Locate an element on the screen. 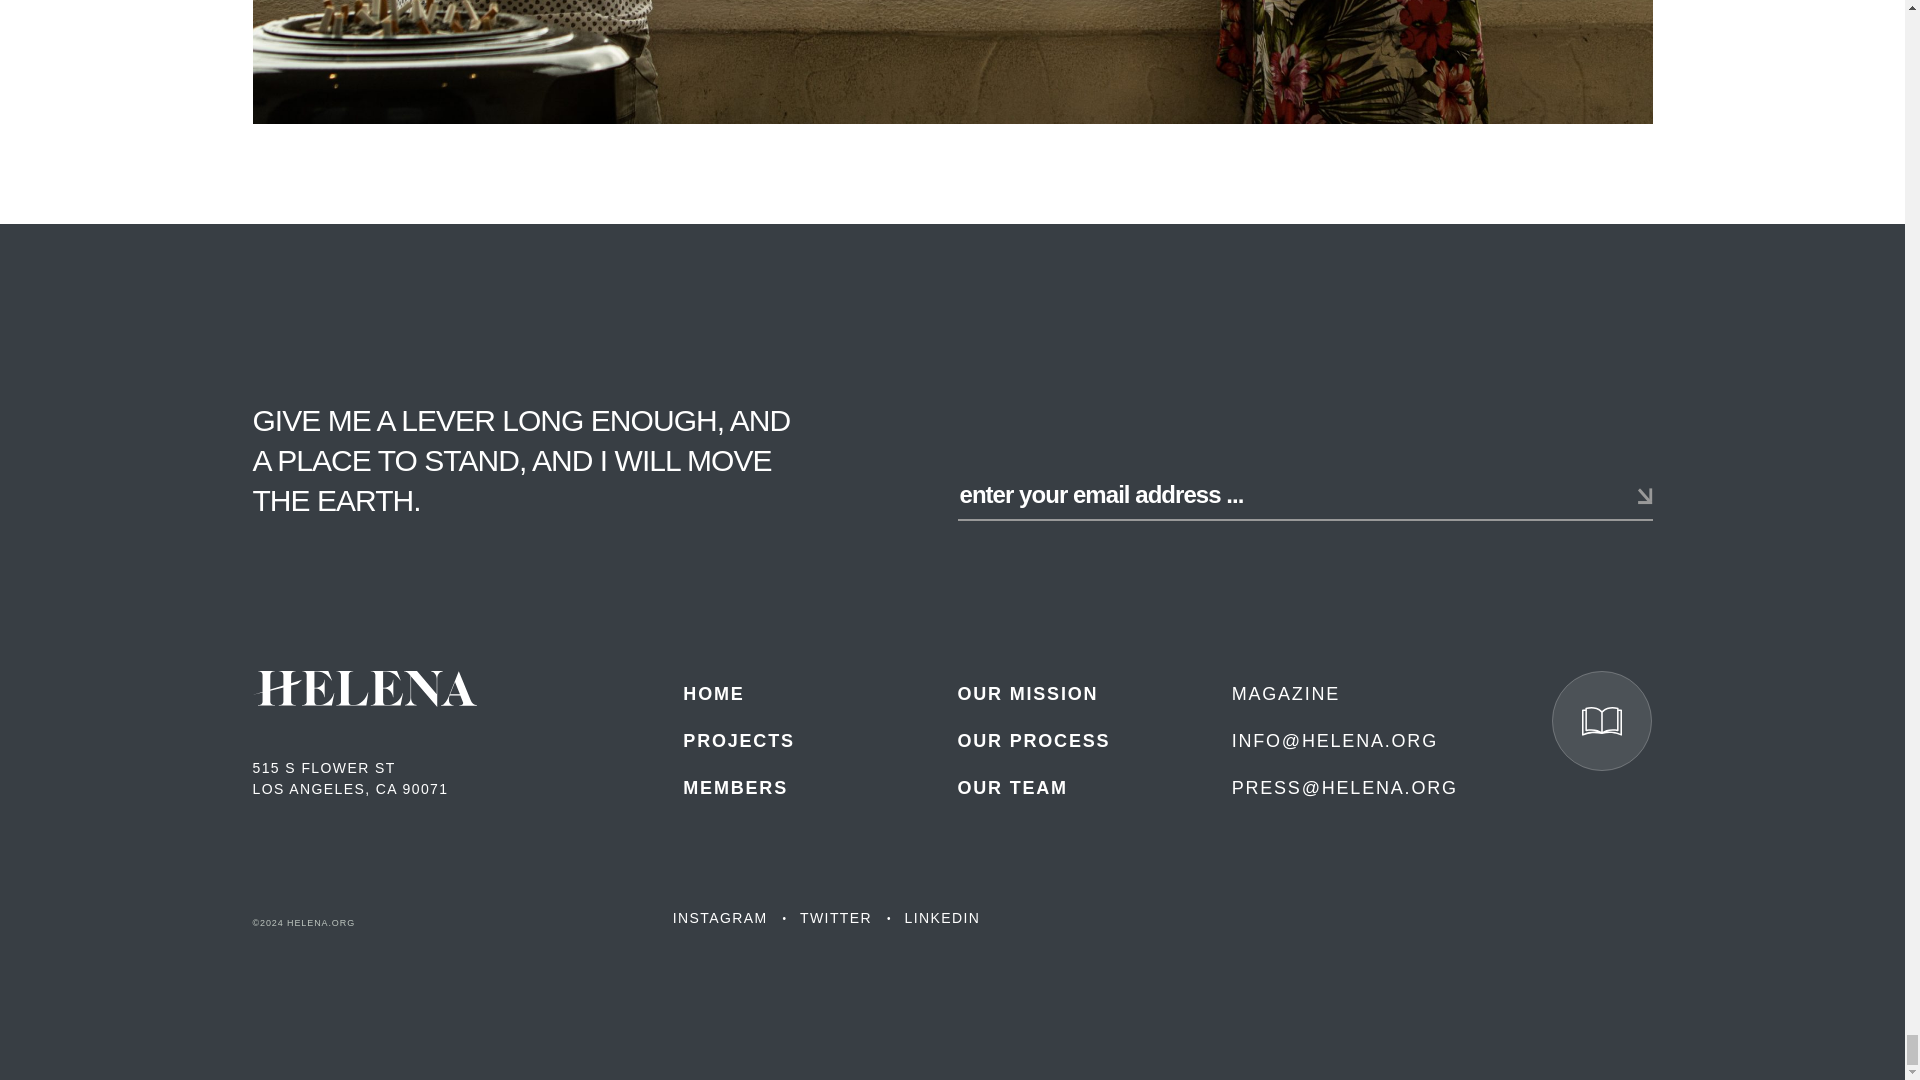 This screenshot has height=1080, width=1920. OUR MISSION is located at coordinates (1027, 694).